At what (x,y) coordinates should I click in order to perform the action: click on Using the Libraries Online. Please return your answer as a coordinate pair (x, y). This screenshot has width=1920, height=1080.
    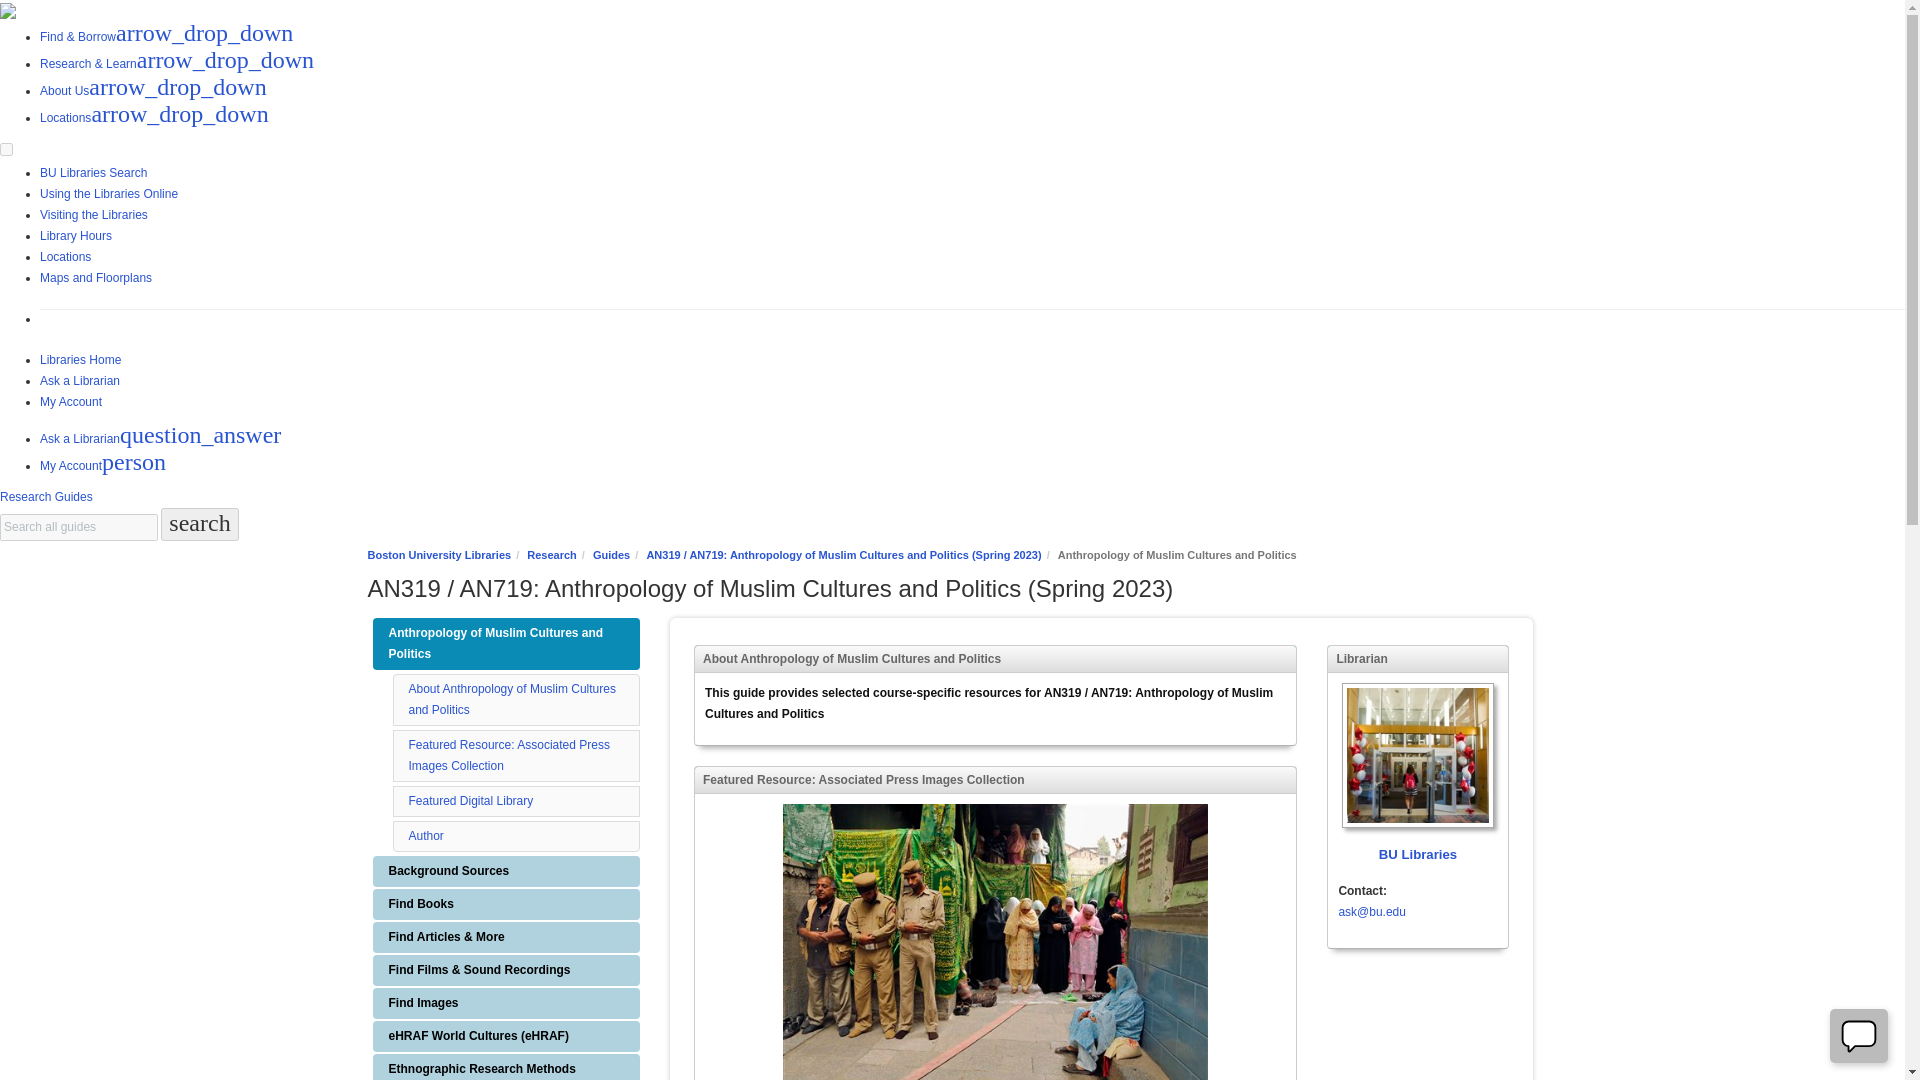
    Looking at the image, I should click on (109, 193).